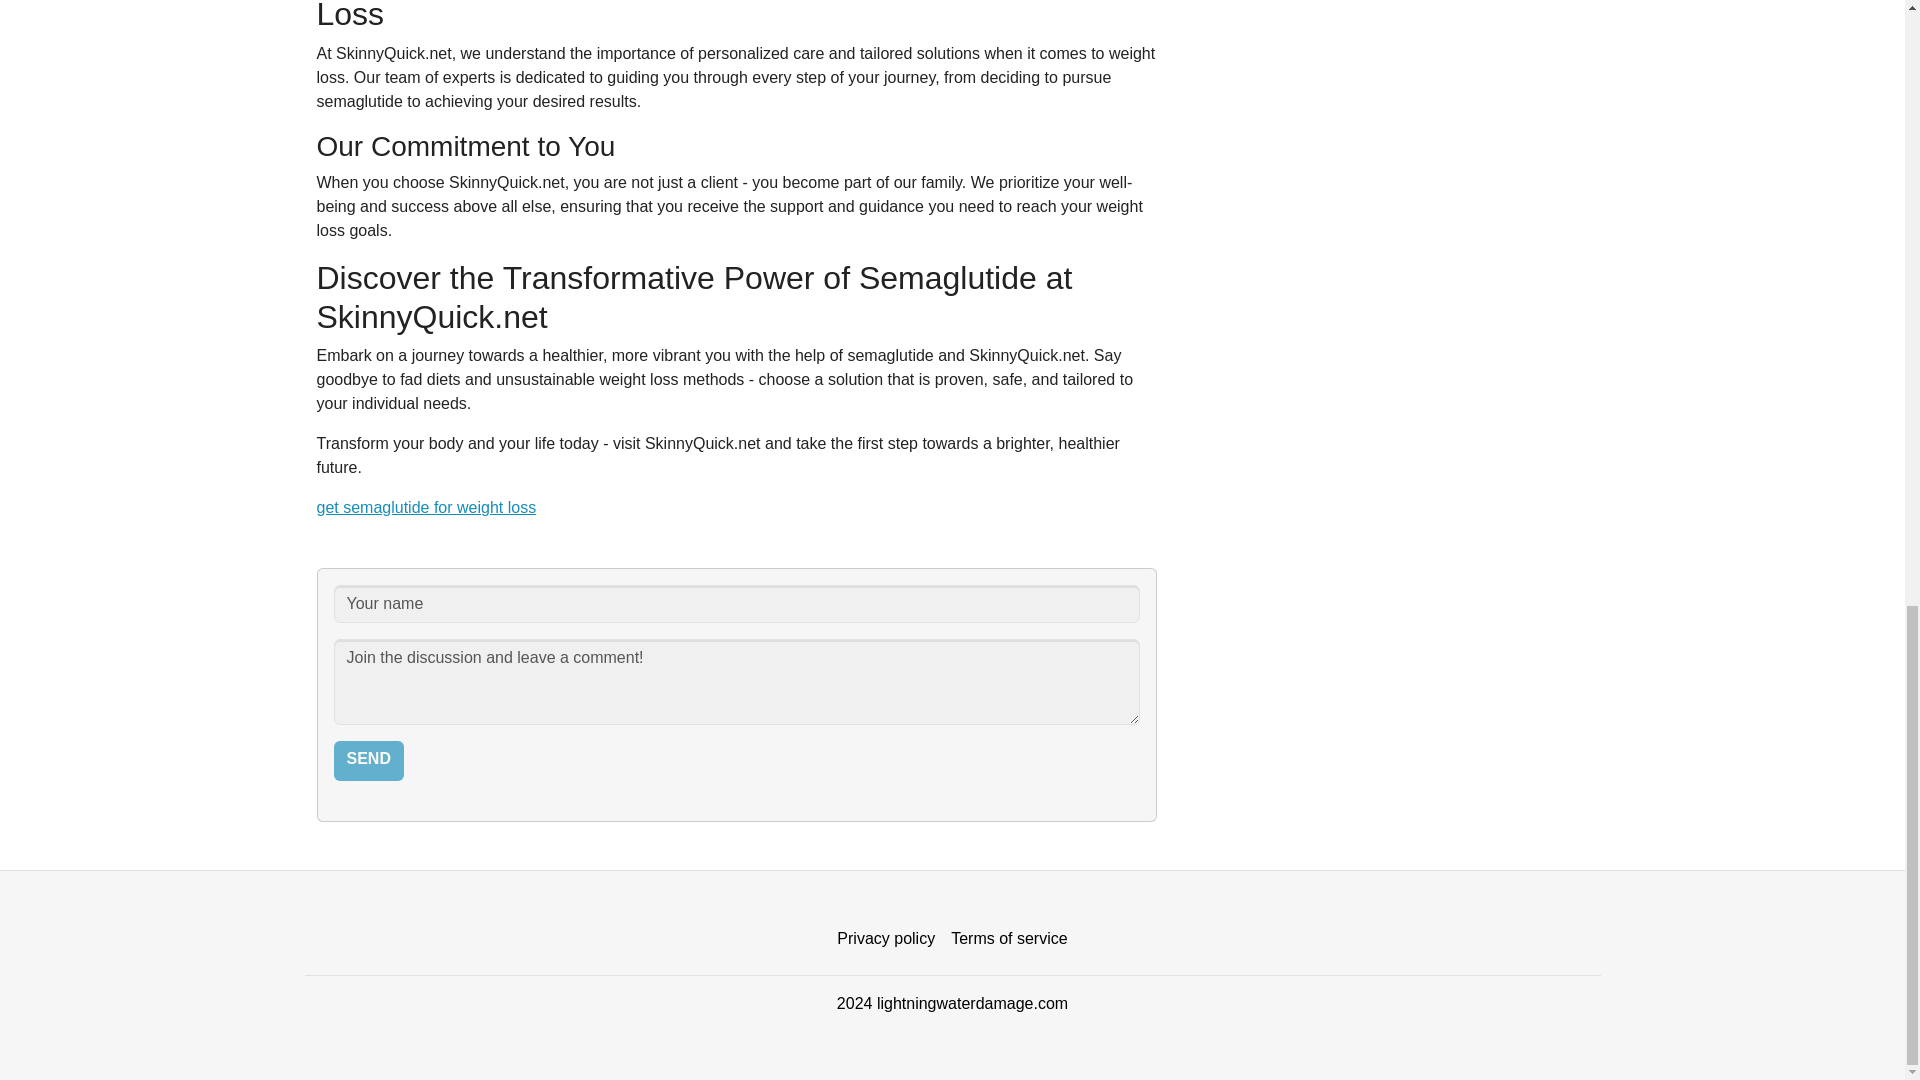  I want to click on Send, so click(368, 760).